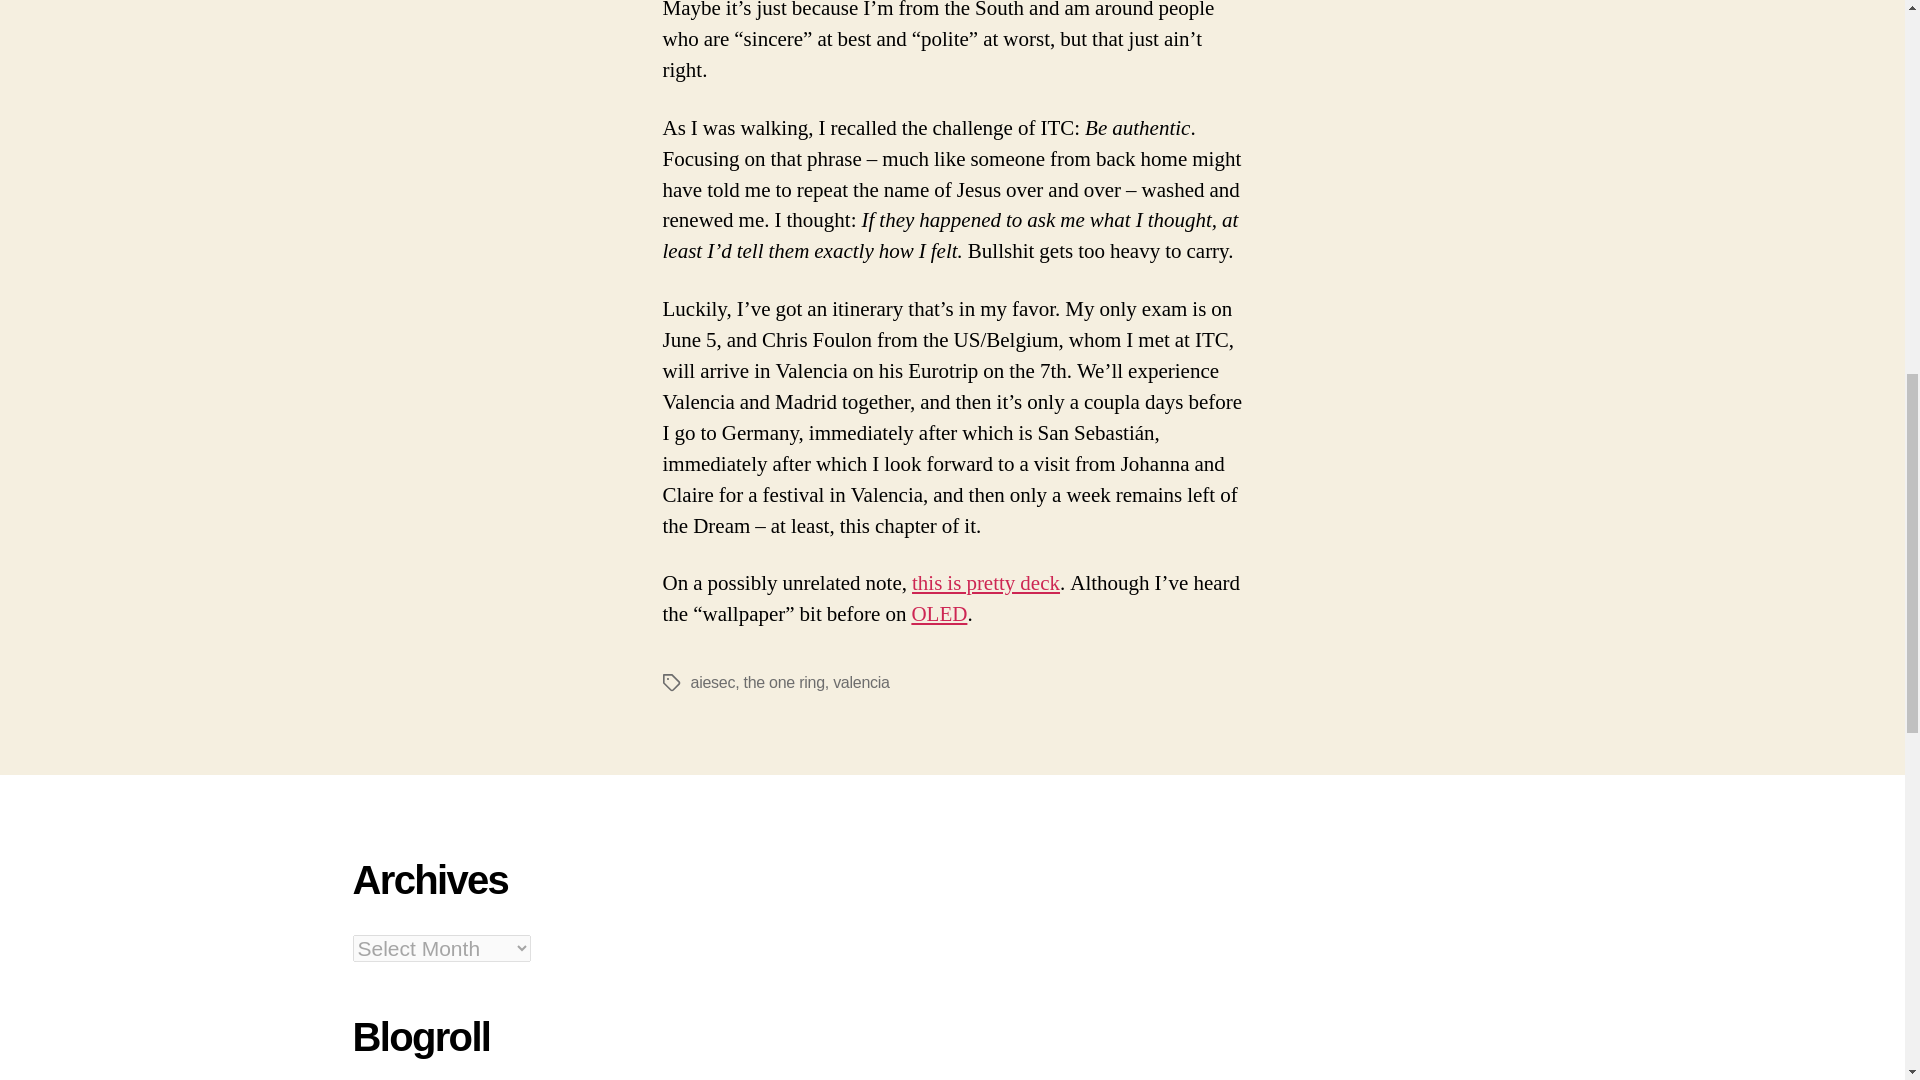 The image size is (1920, 1080). What do you see at coordinates (712, 682) in the screenshot?
I see `aiesec` at bounding box center [712, 682].